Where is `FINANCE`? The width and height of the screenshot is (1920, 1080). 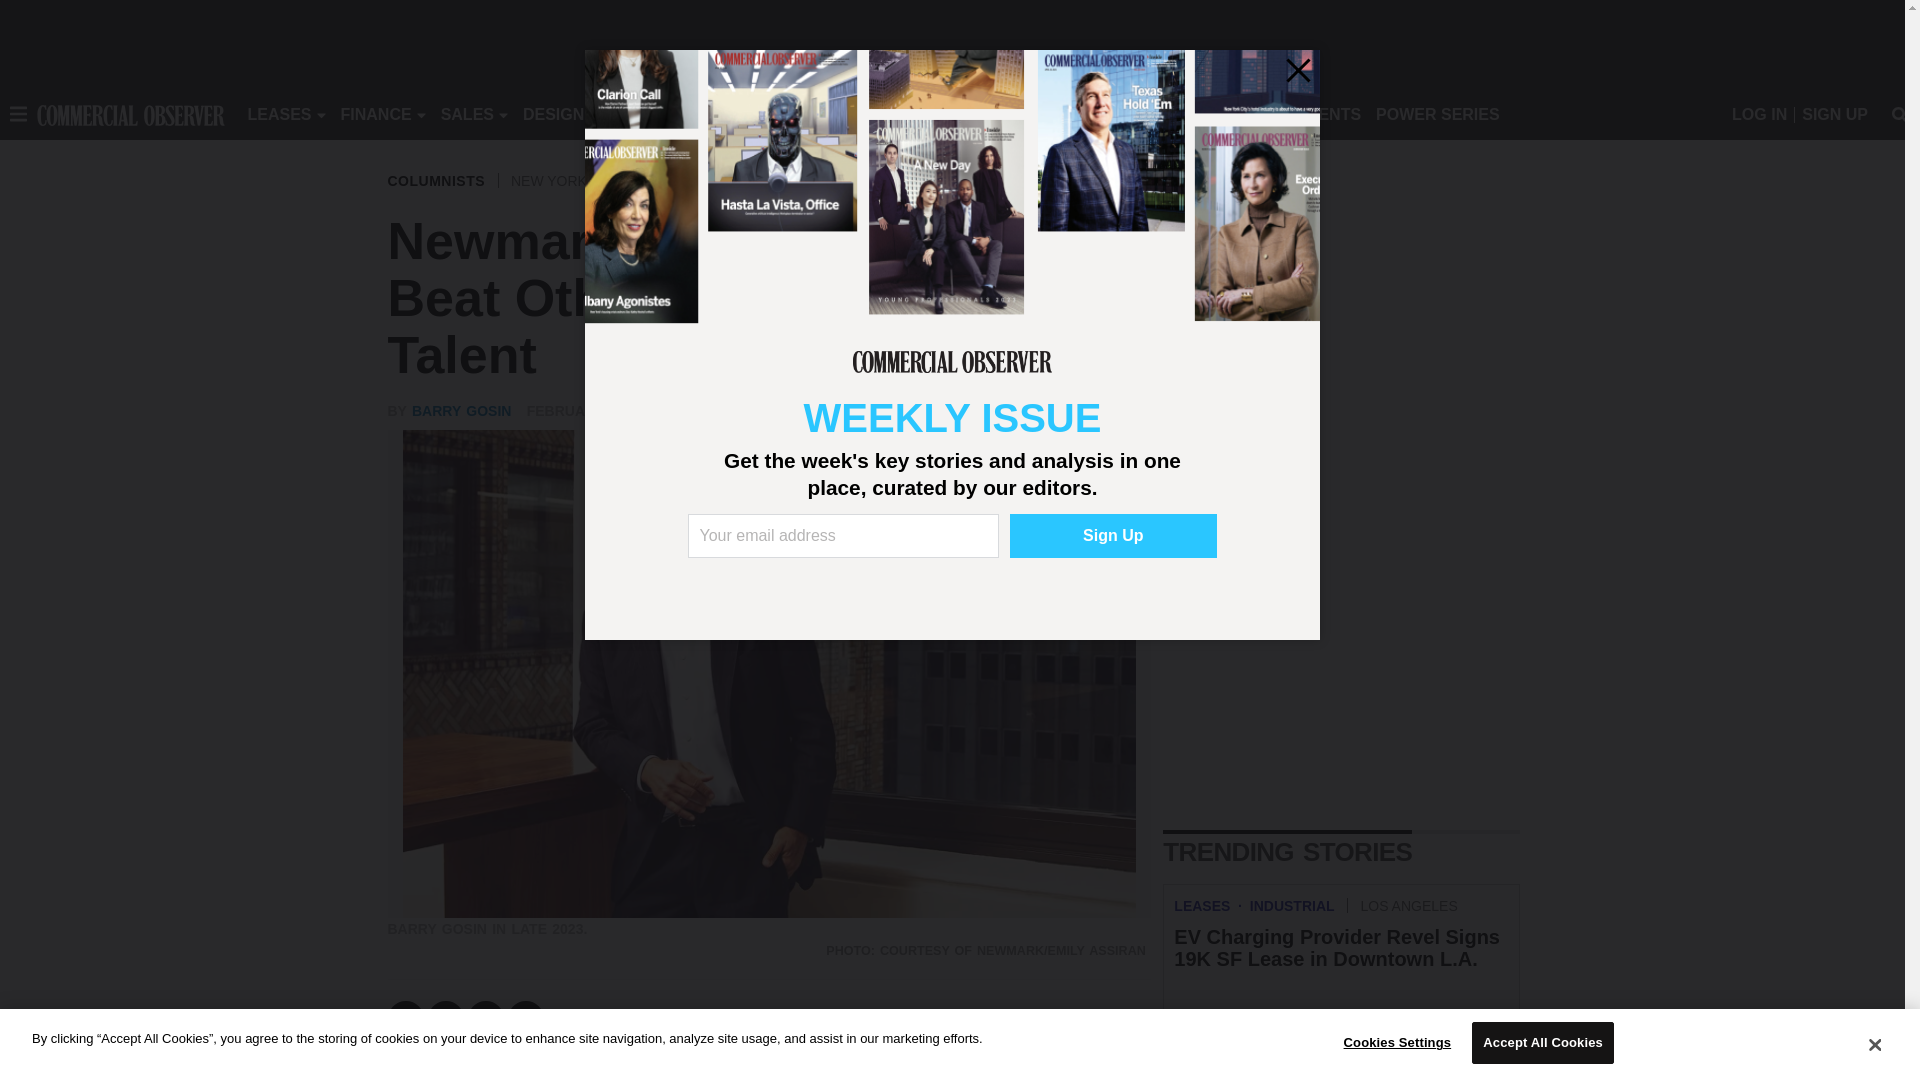 FINANCE is located at coordinates (376, 114).